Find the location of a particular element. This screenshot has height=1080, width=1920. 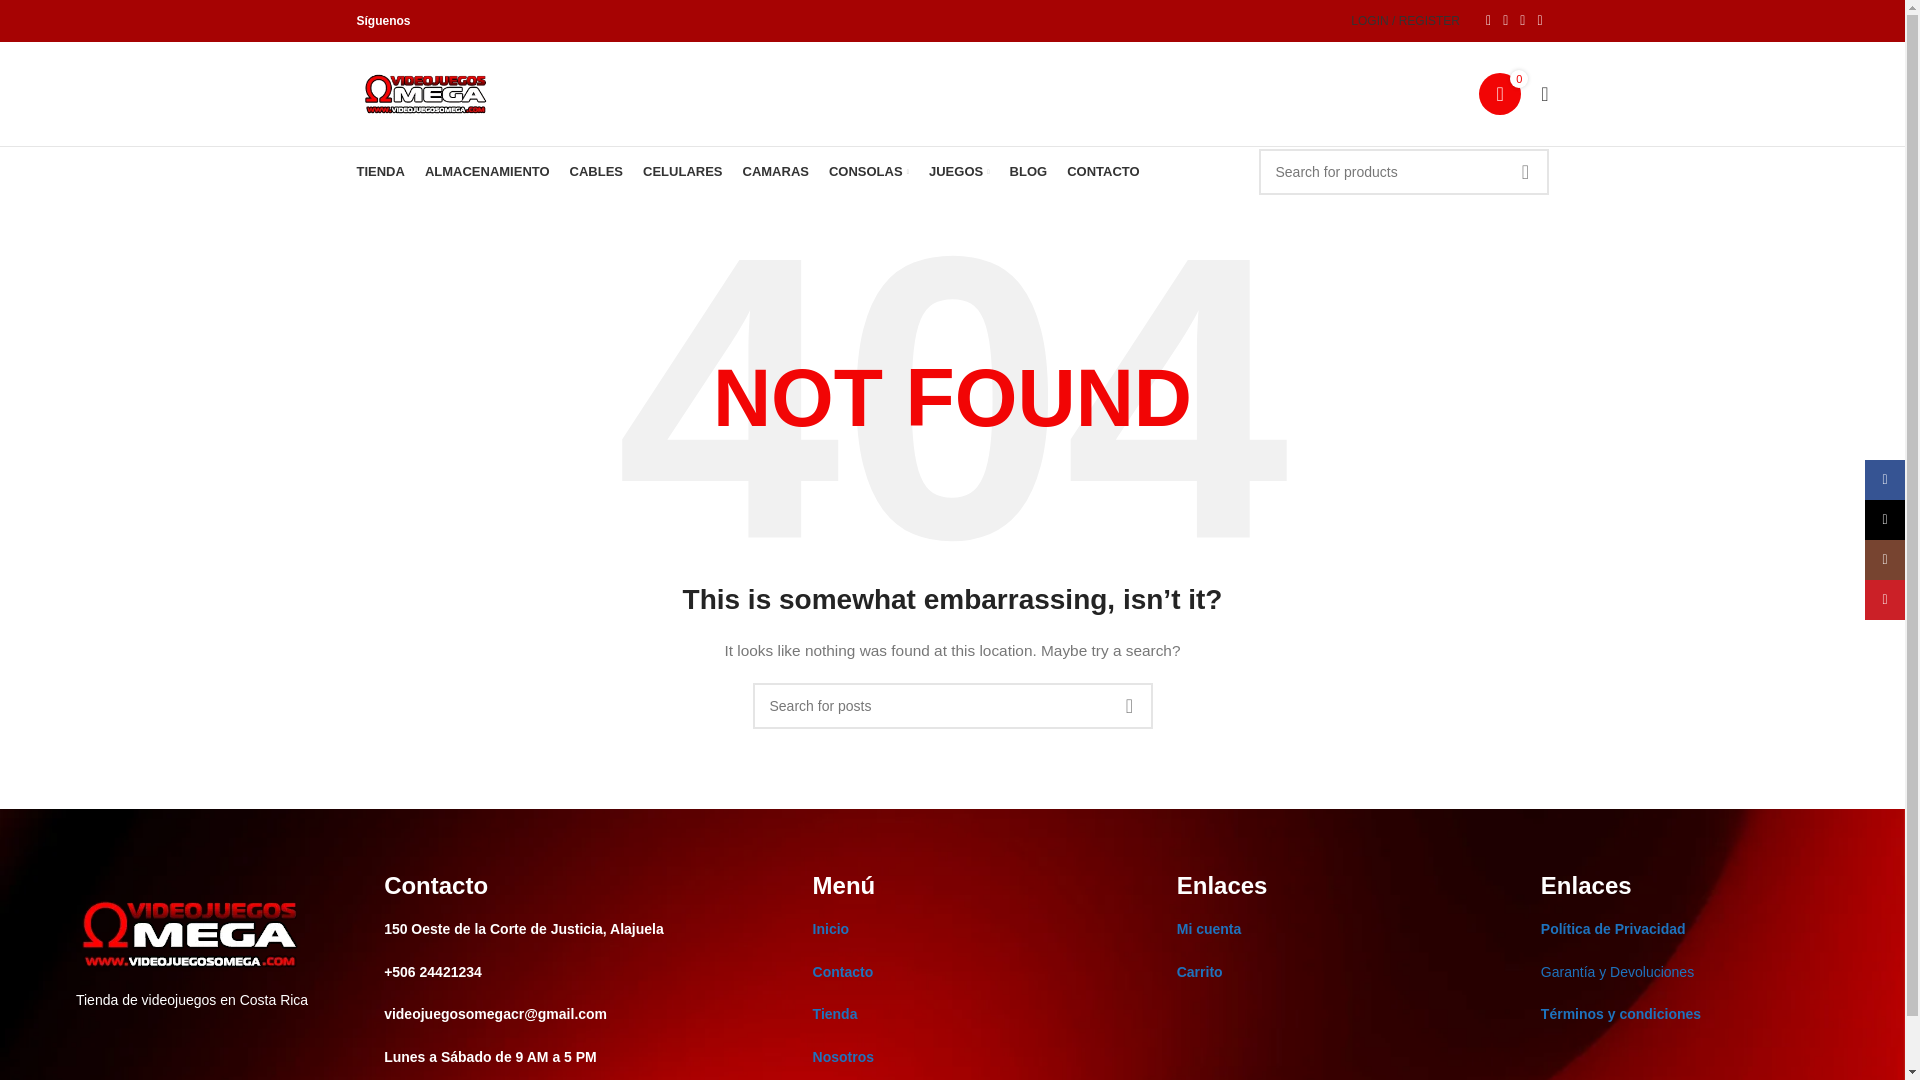

SEARCH is located at coordinates (1128, 706).